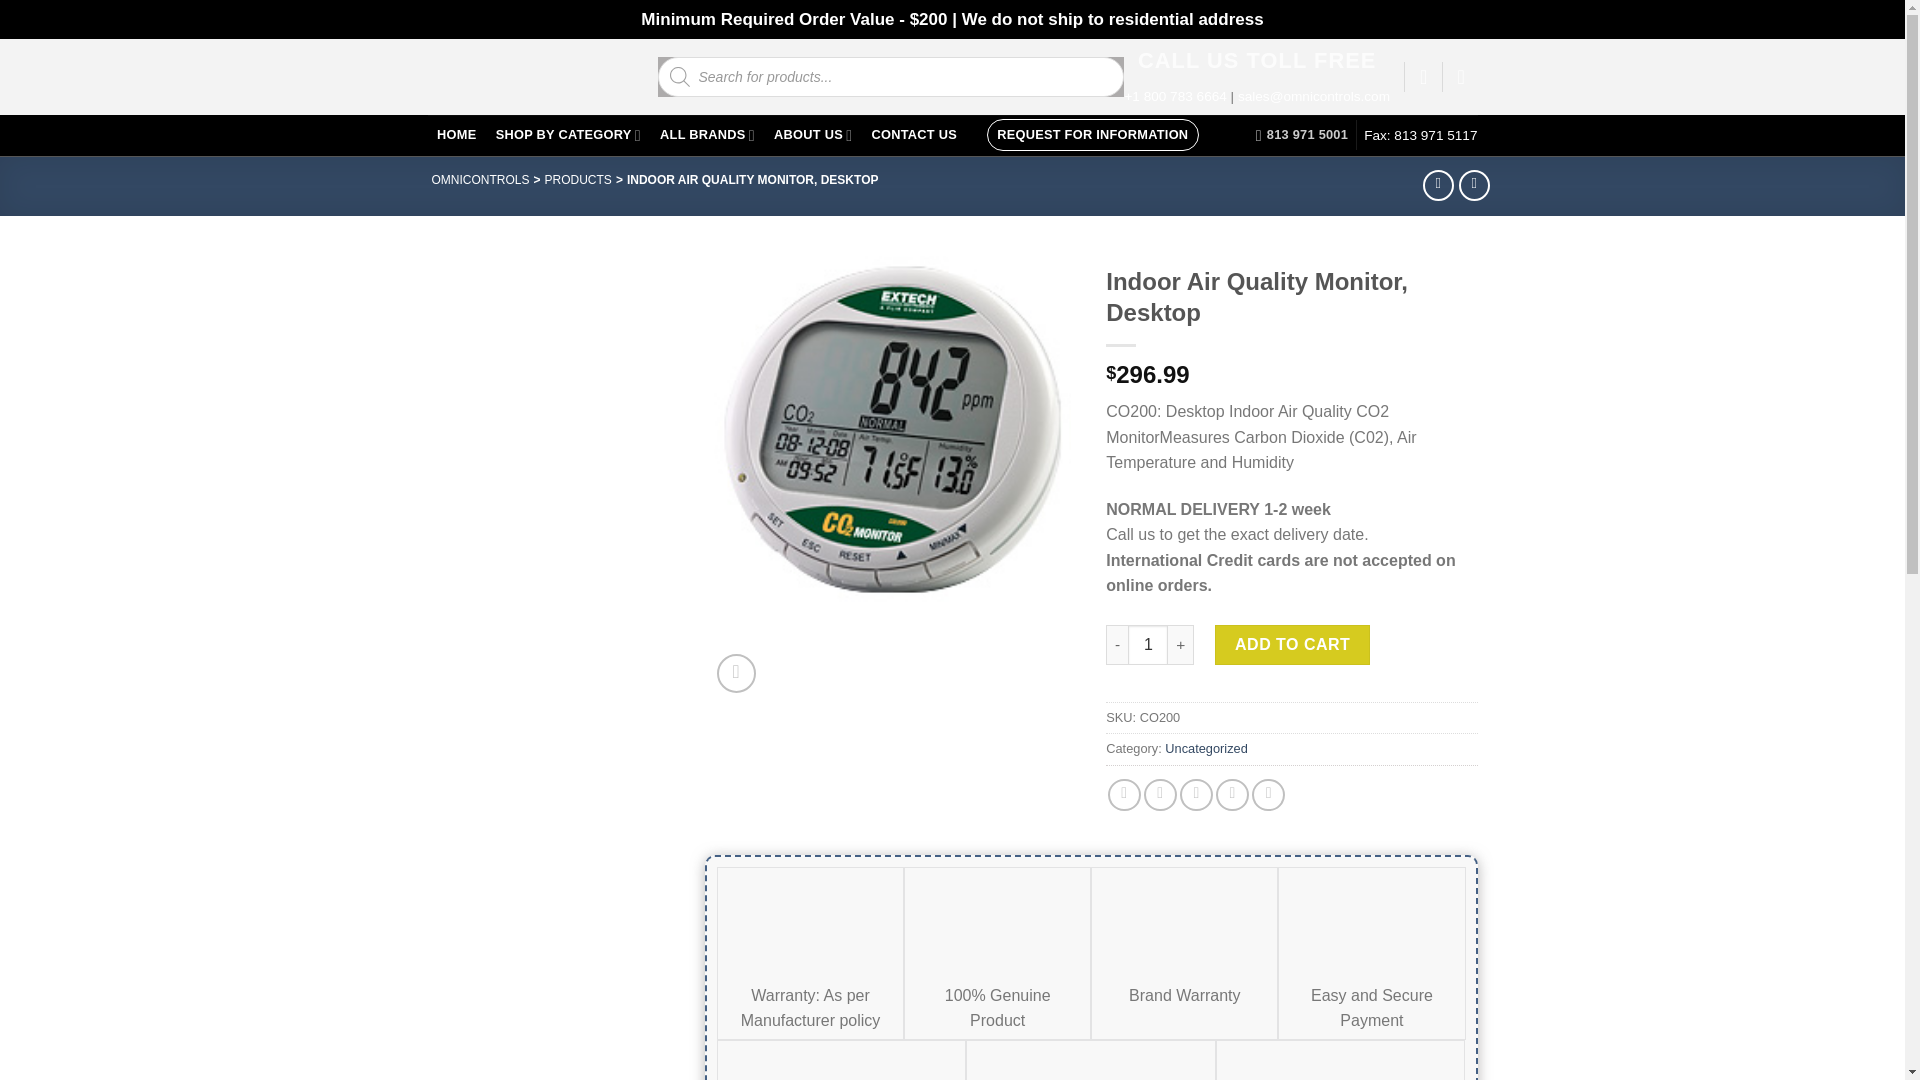 The image size is (1920, 1080). Describe the element at coordinates (480, 186) in the screenshot. I see `Go to OMNICONTROLS.` at that location.